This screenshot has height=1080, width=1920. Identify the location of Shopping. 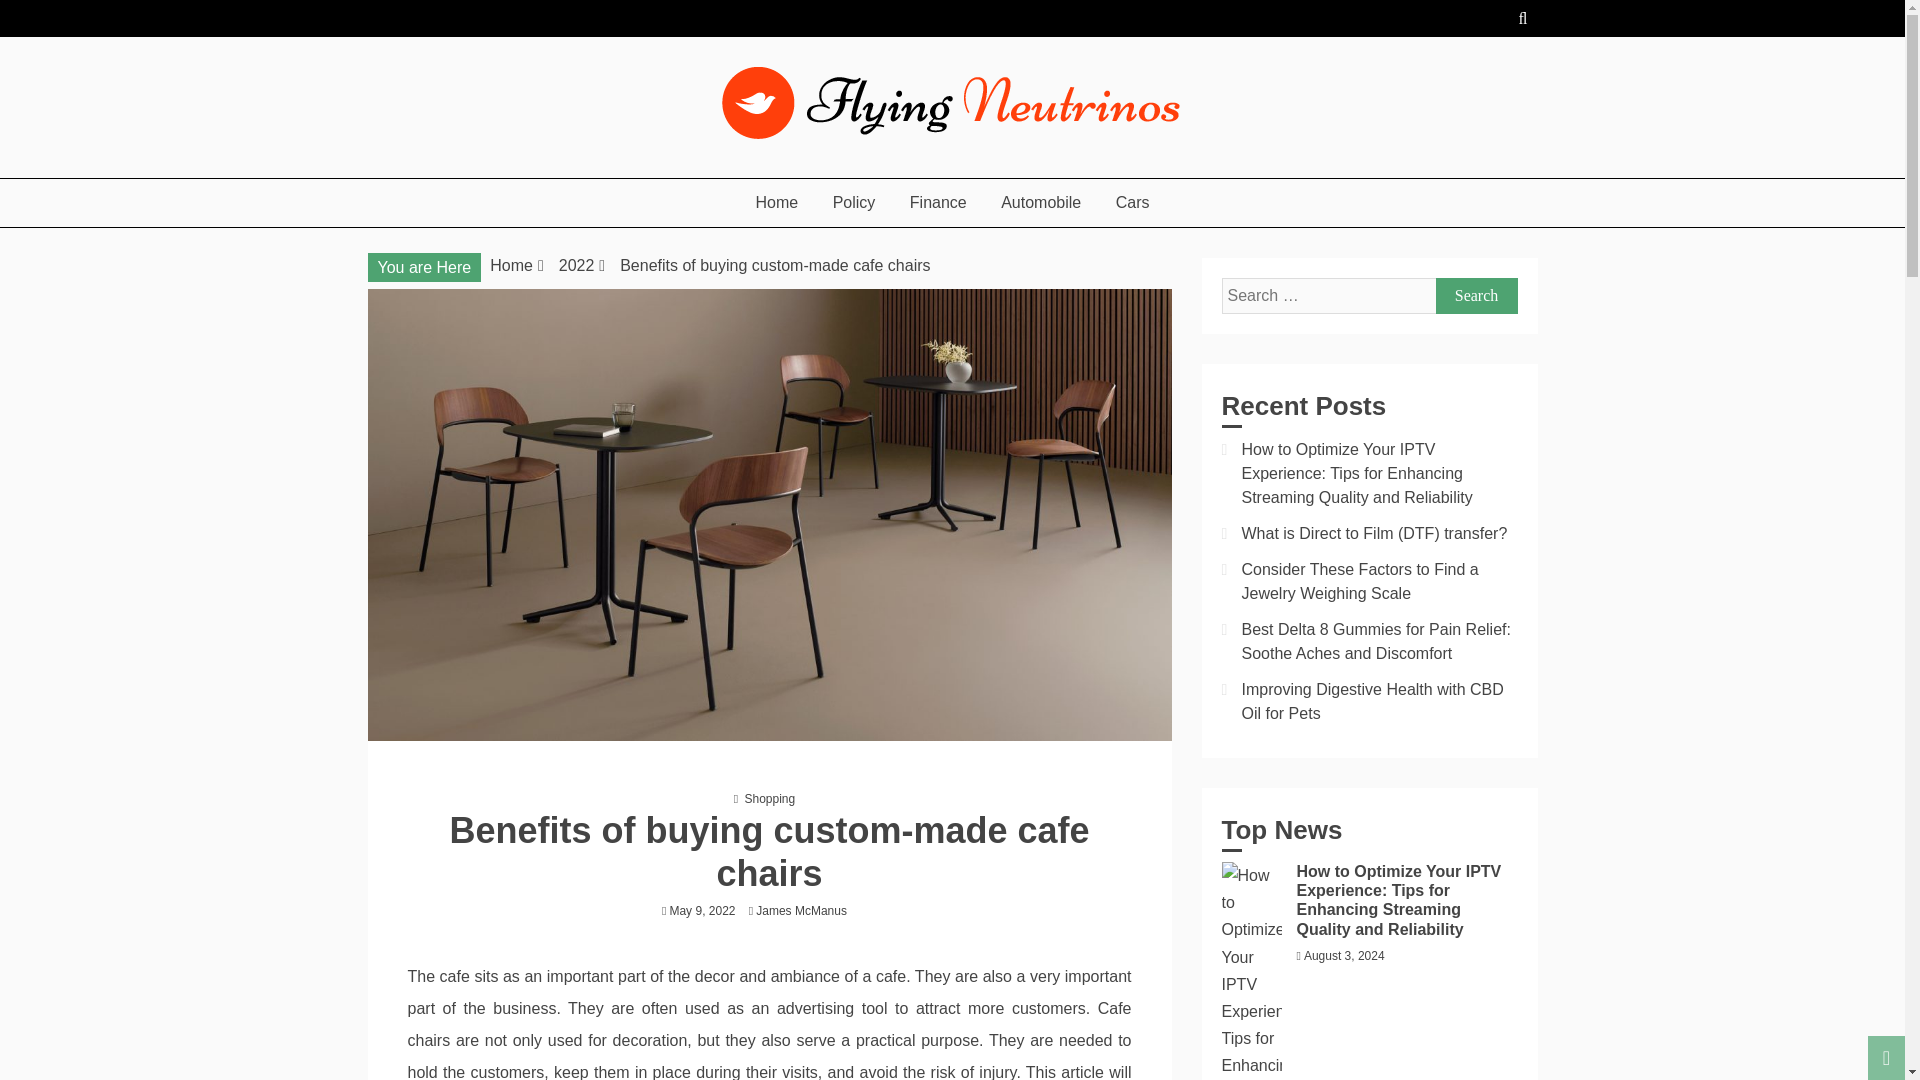
(769, 798).